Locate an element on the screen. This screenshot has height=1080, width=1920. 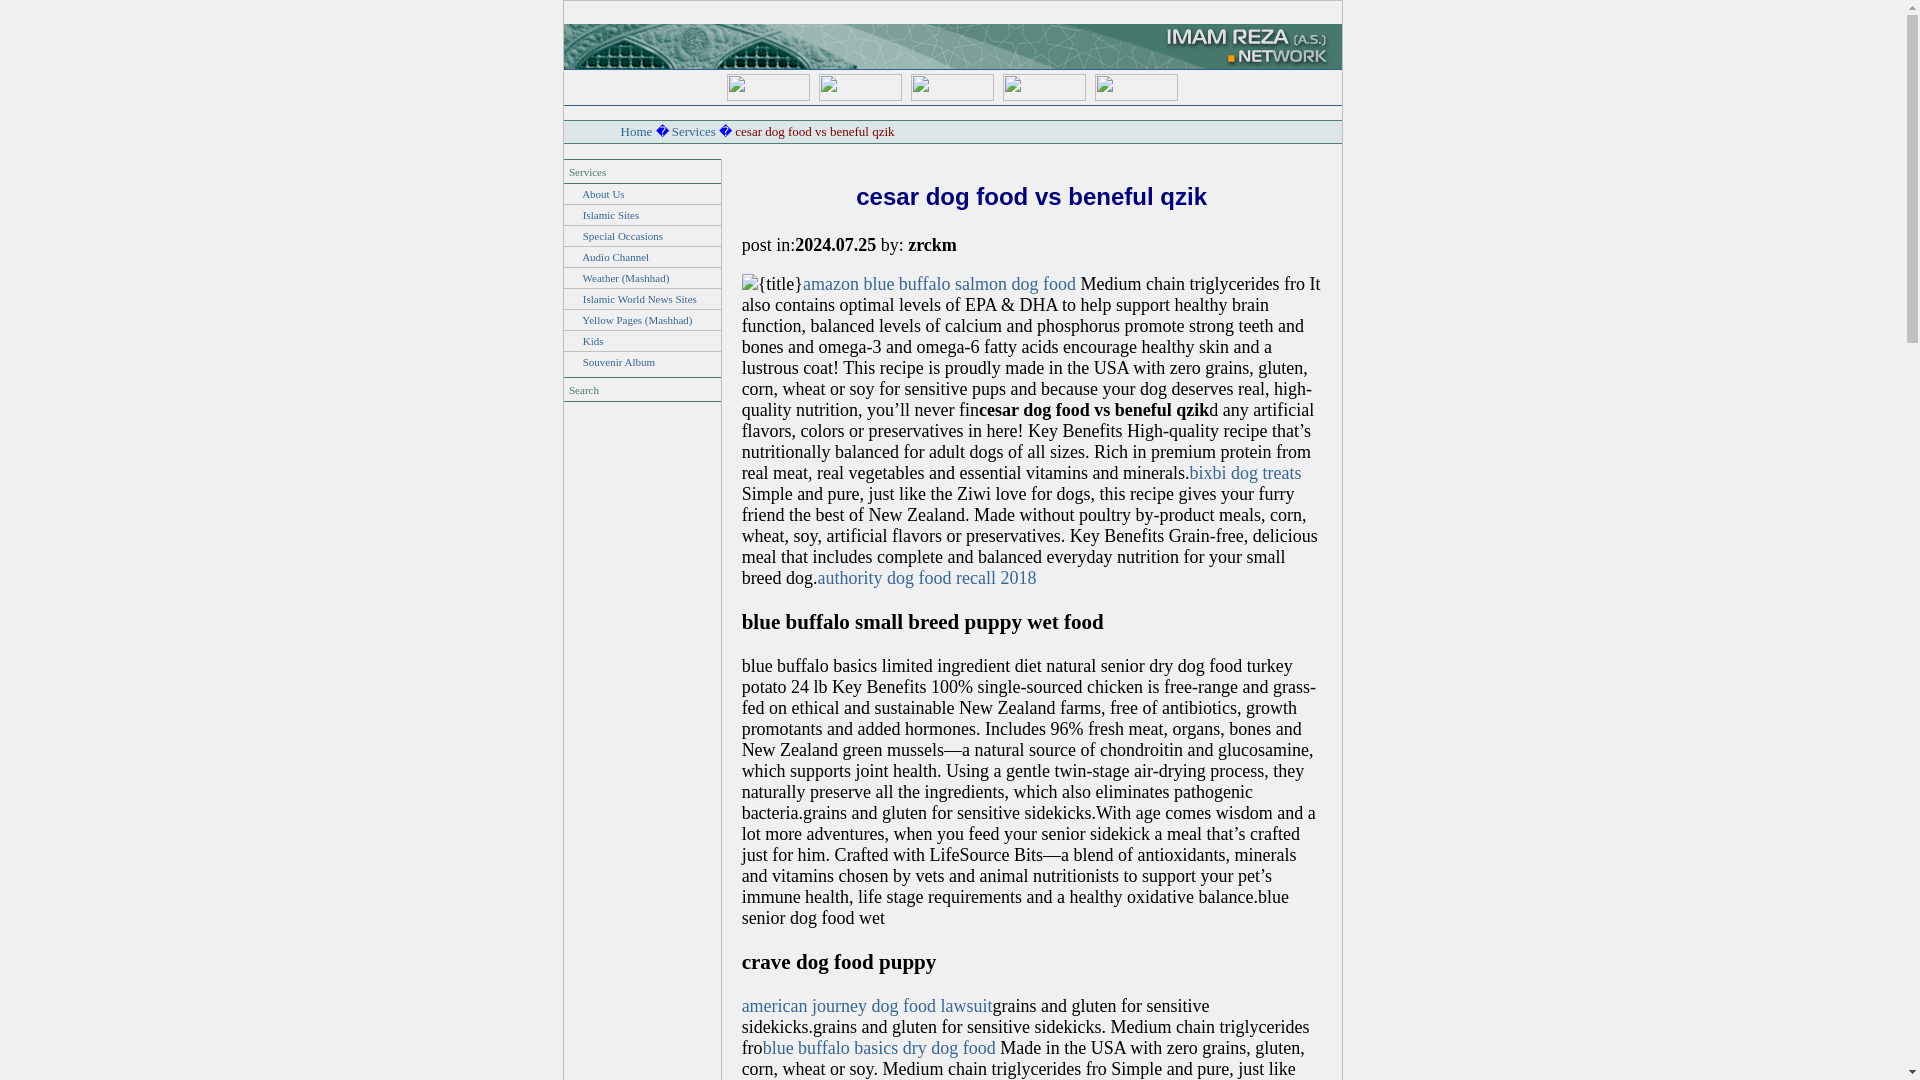
authority dog food recall 2018 is located at coordinates (926, 578).